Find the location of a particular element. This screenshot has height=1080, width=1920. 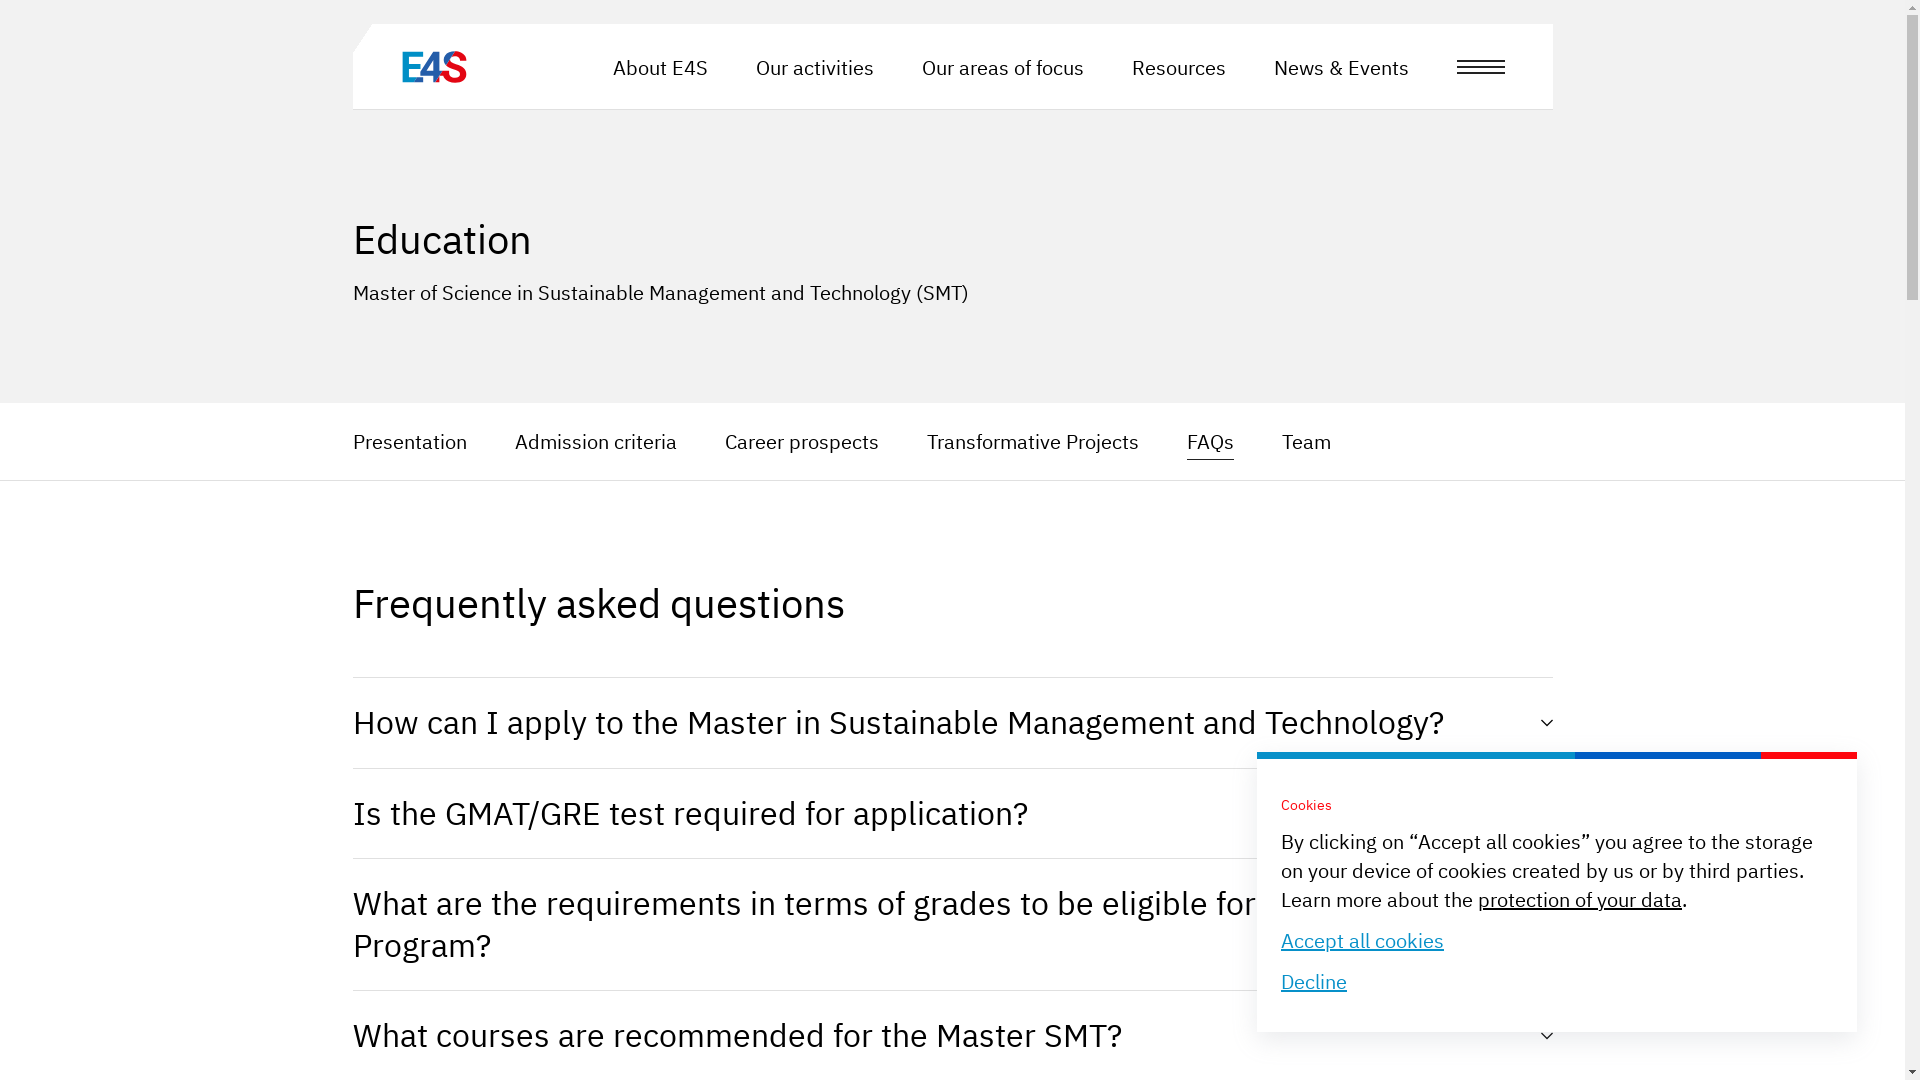

Decline is located at coordinates (1314, 982).